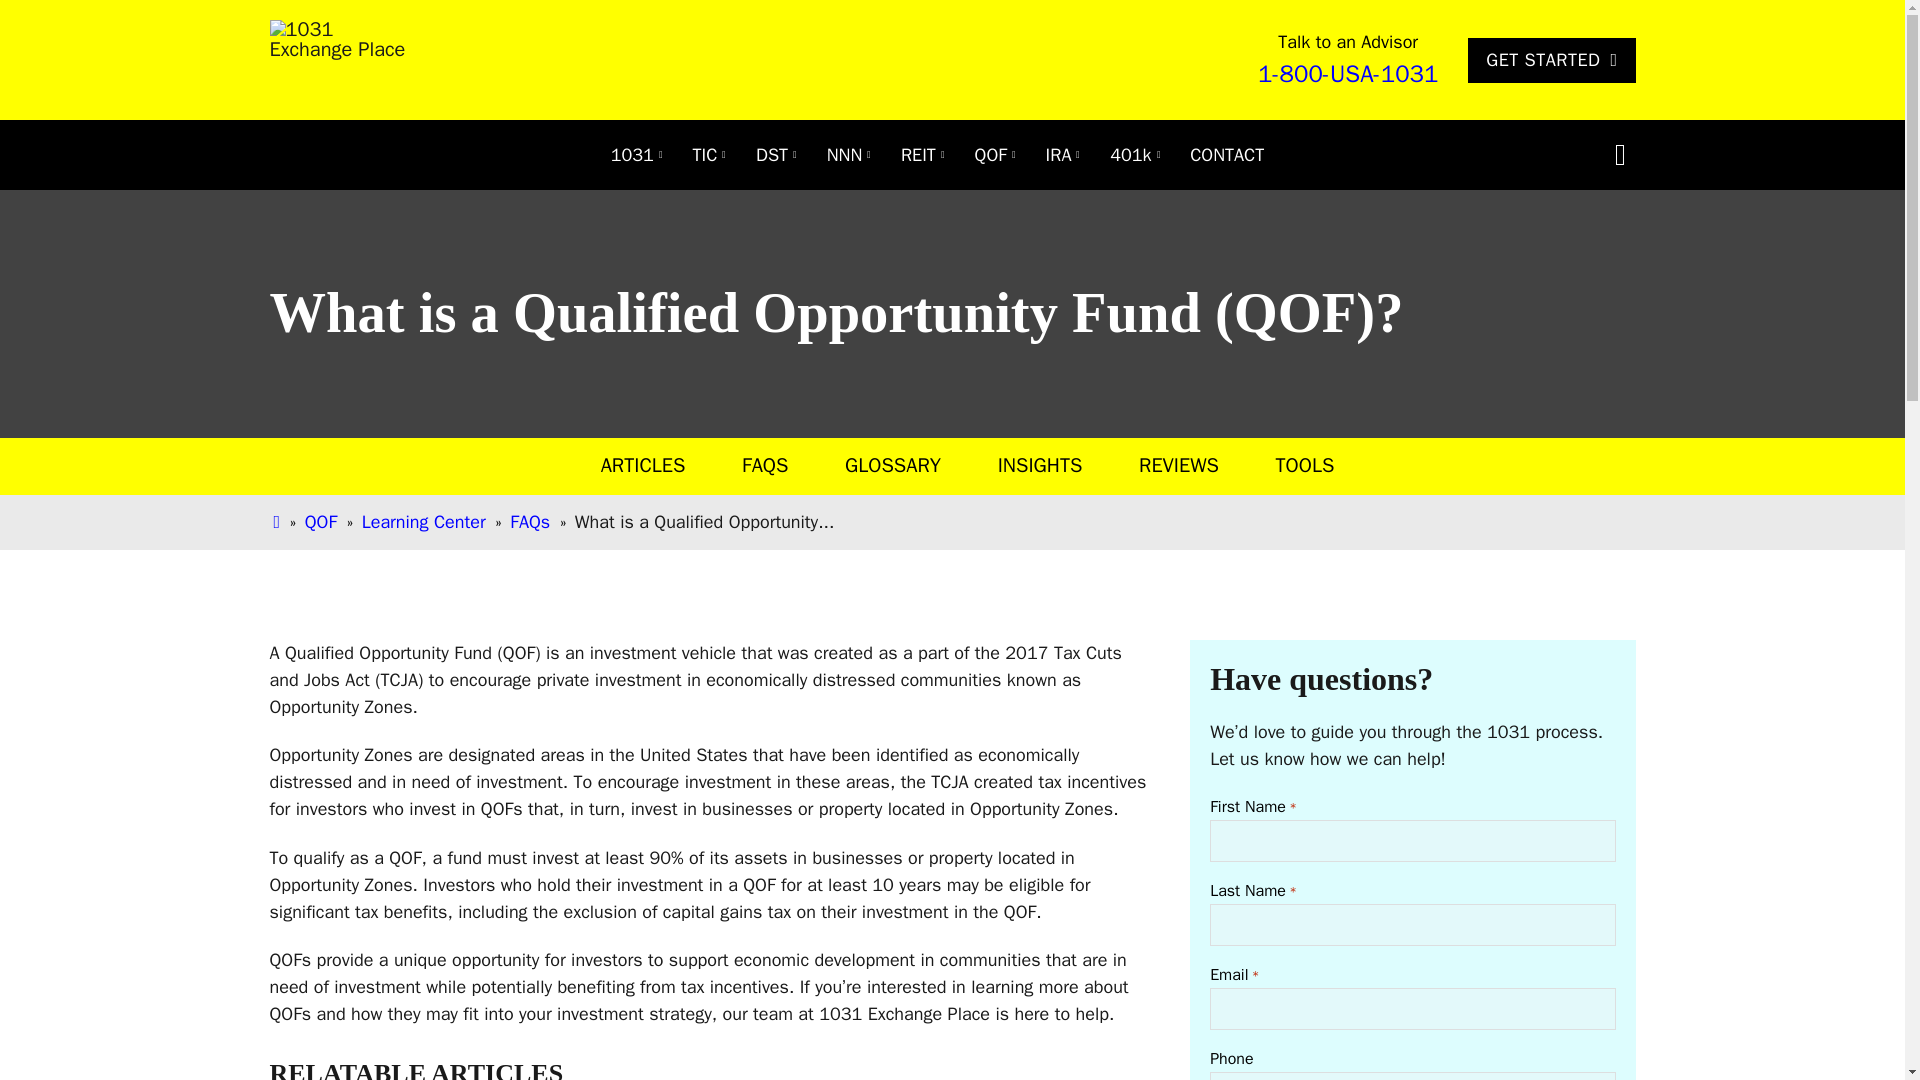 The width and height of the screenshot is (1920, 1080). I want to click on DST, so click(772, 154).